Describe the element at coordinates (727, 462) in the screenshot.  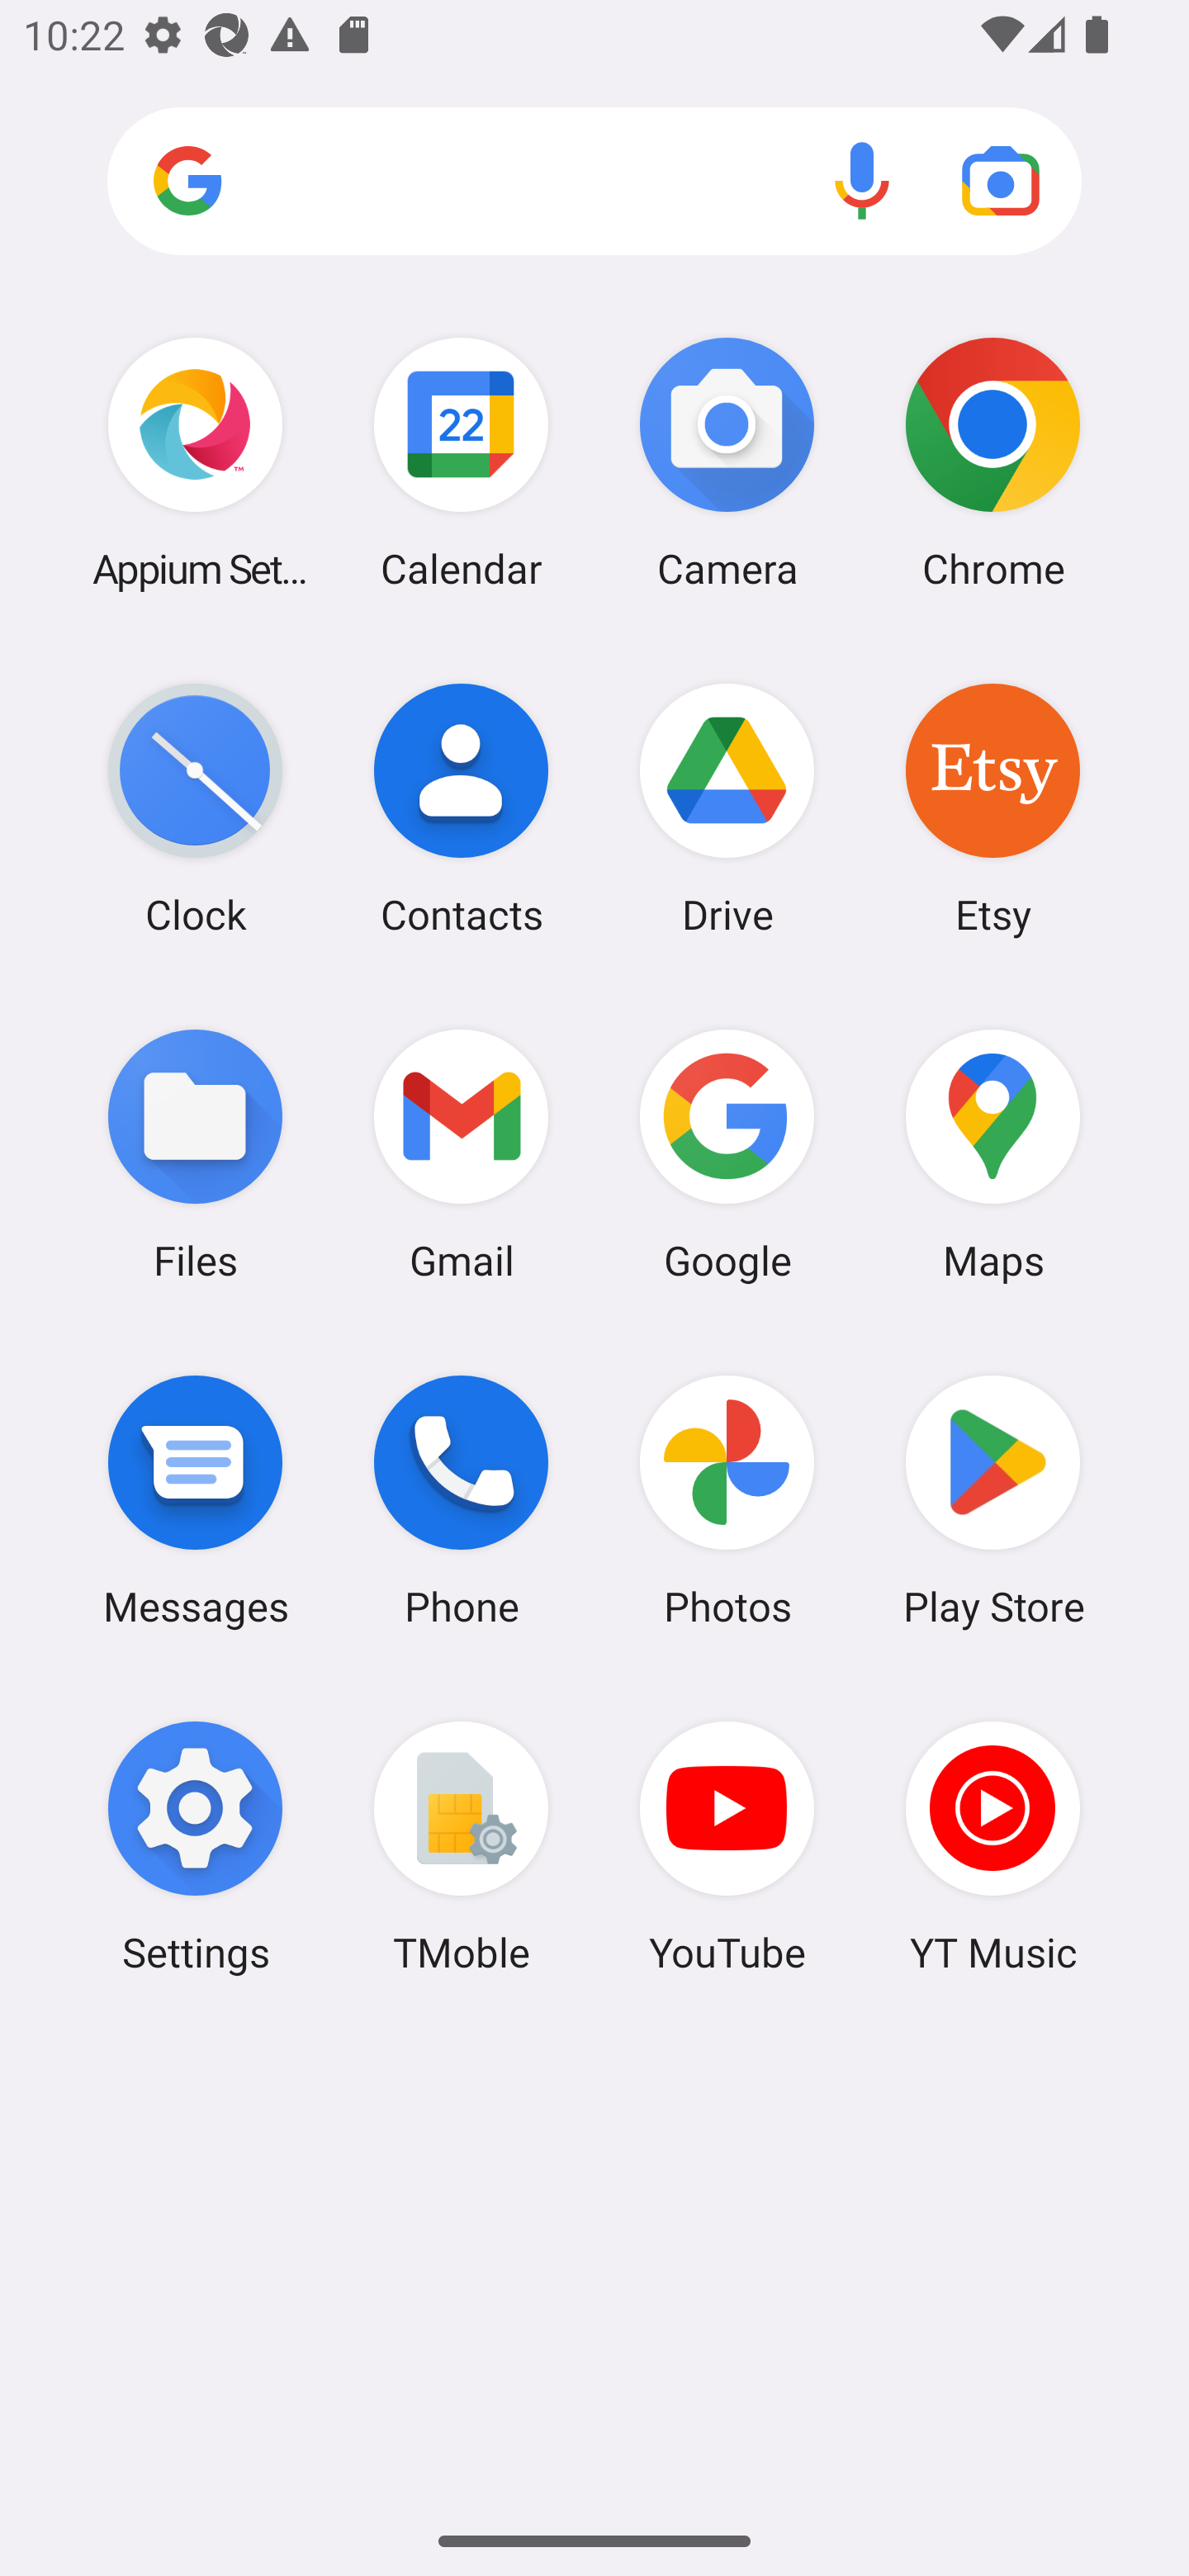
I see `Camera` at that location.